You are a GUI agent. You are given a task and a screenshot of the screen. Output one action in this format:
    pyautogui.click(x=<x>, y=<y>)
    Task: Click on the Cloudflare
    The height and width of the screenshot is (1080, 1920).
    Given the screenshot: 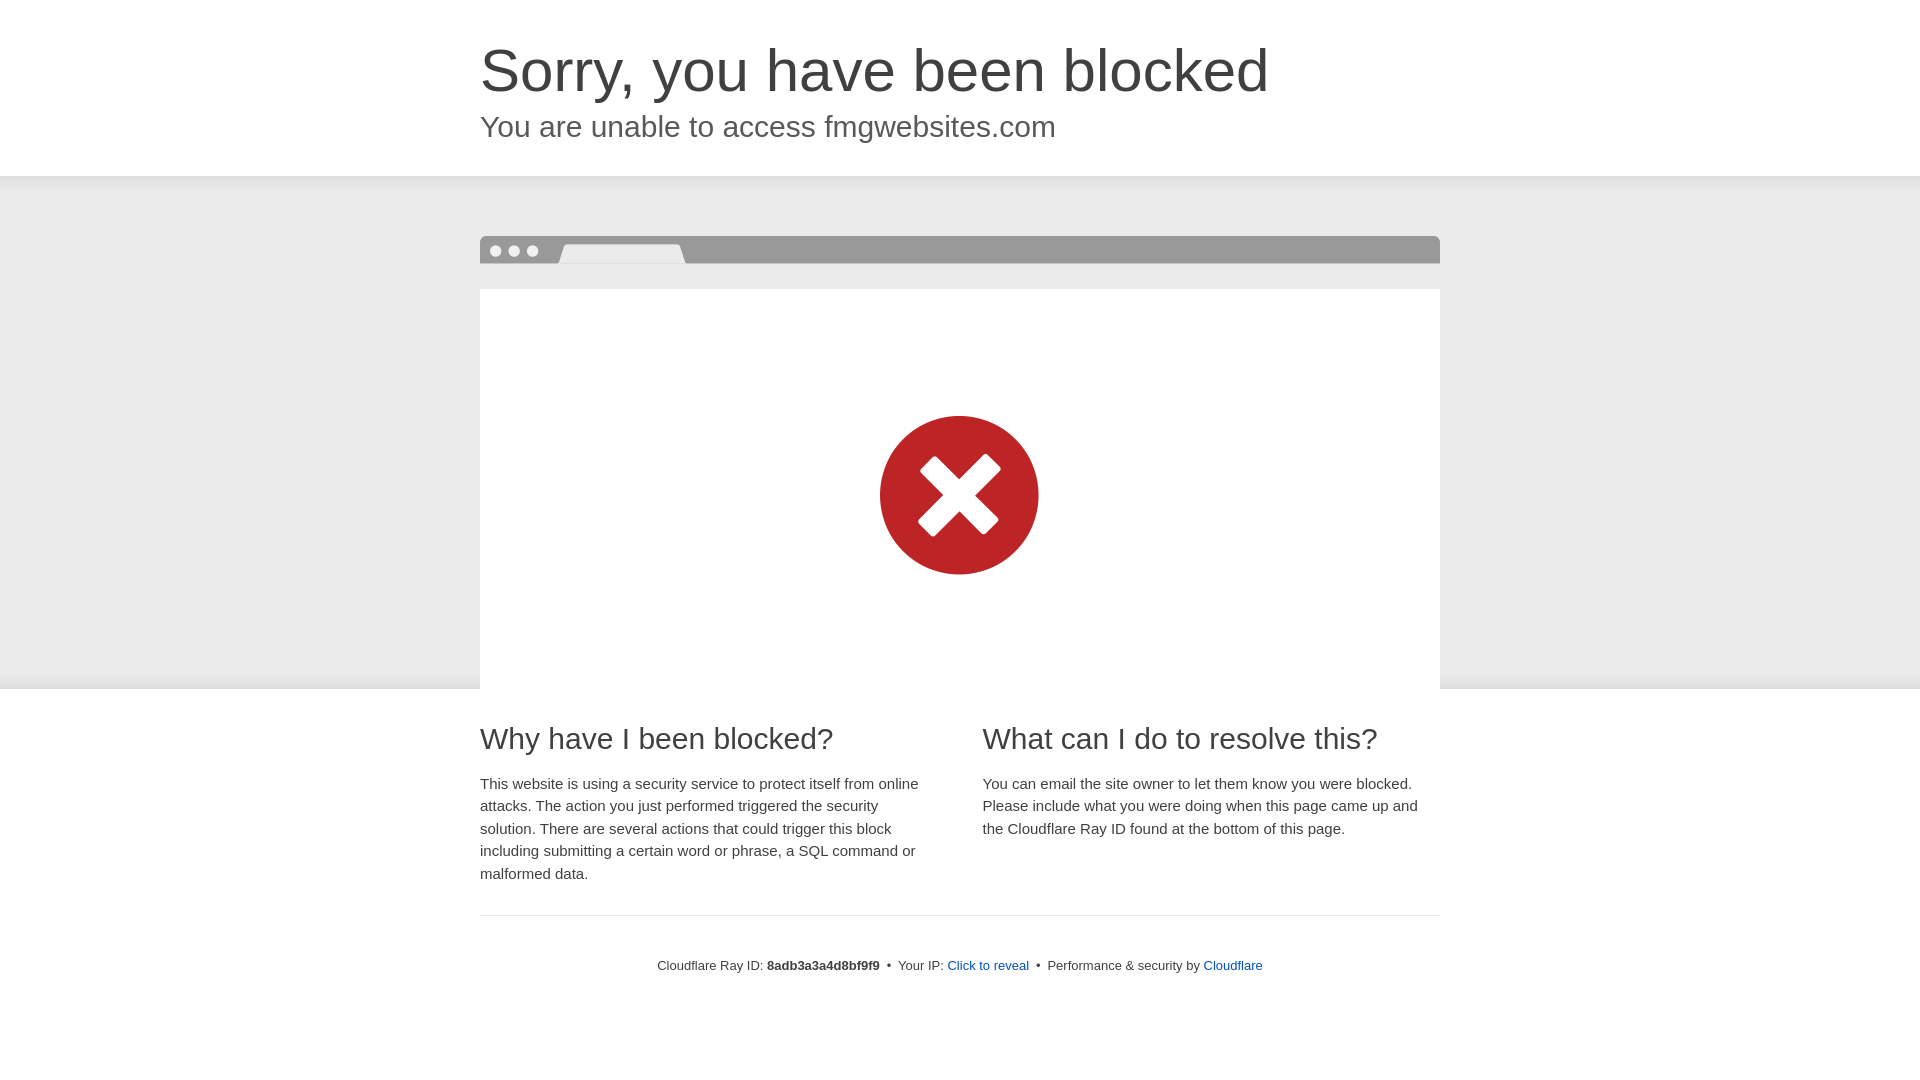 What is the action you would take?
    pyautogui.click(x=1233, y=965)
    